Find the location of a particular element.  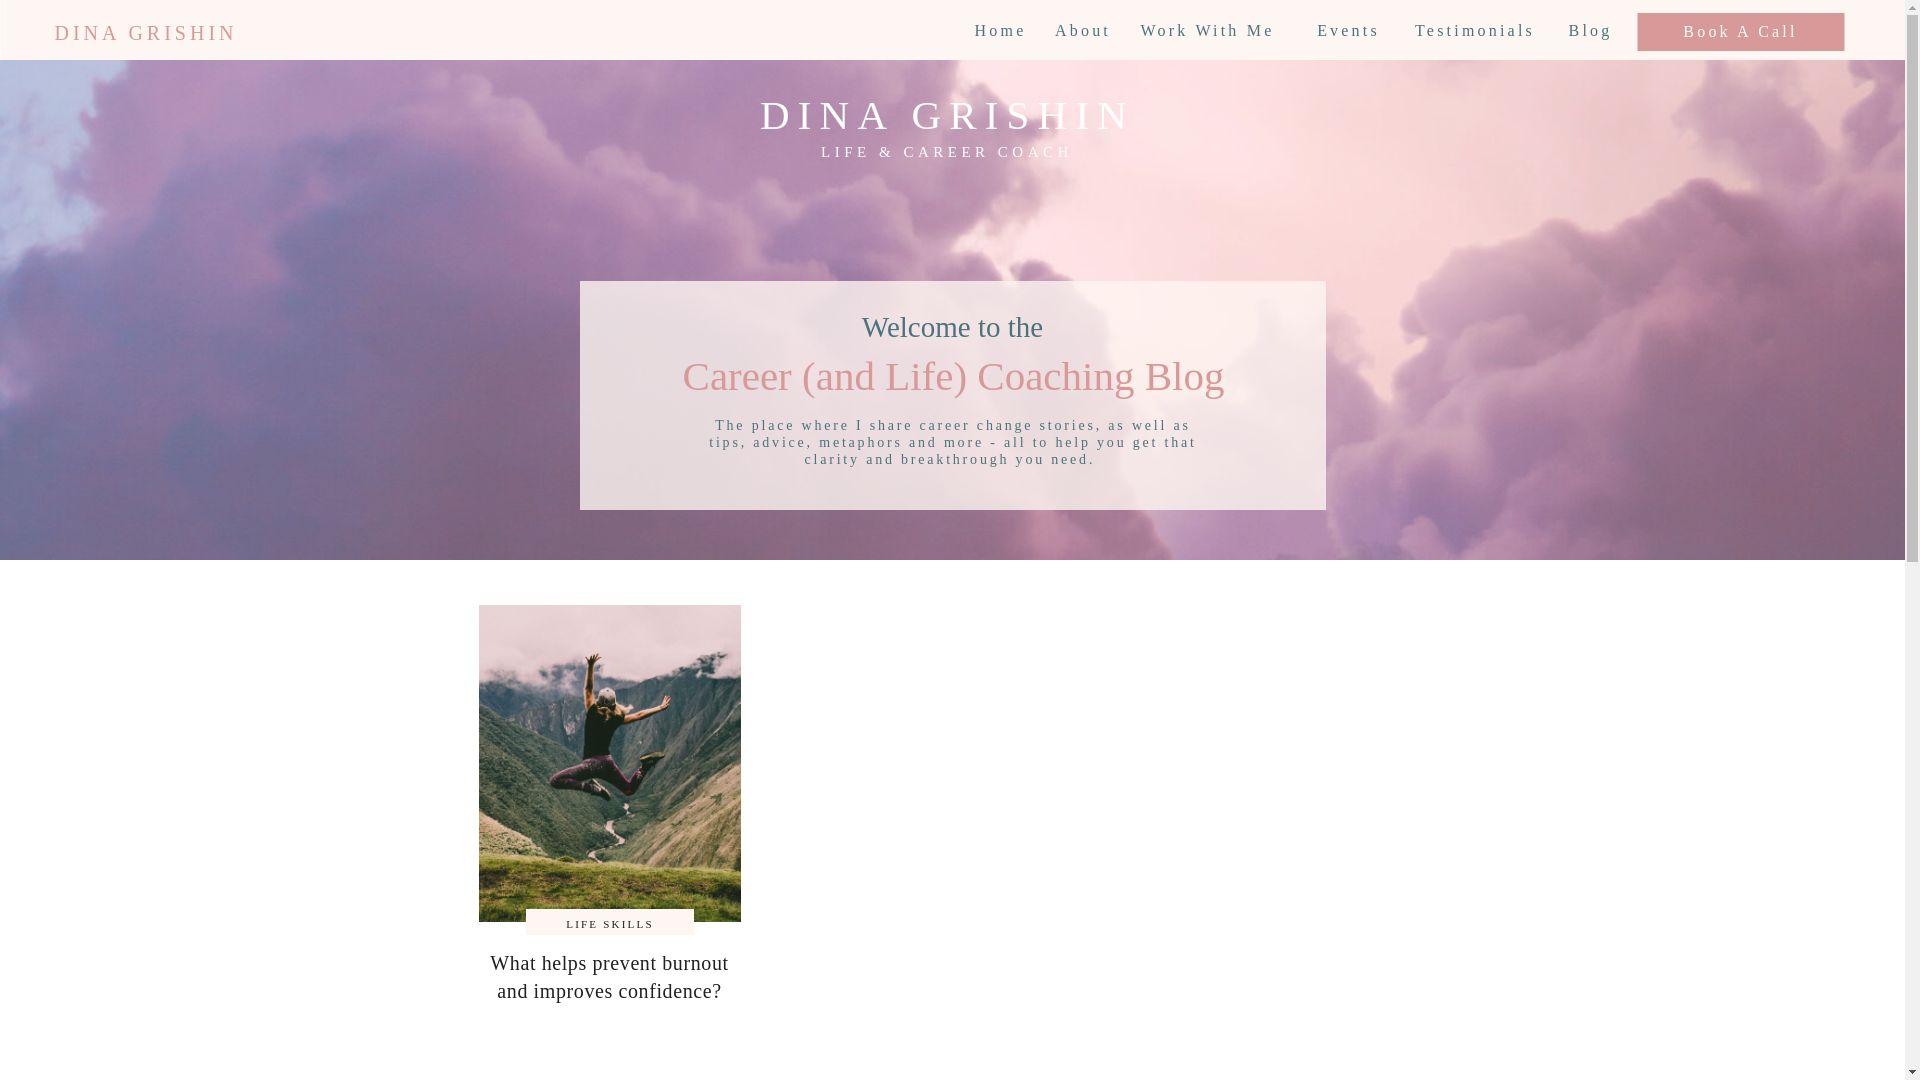

Testimonials is located at coordinates (1474, 30).